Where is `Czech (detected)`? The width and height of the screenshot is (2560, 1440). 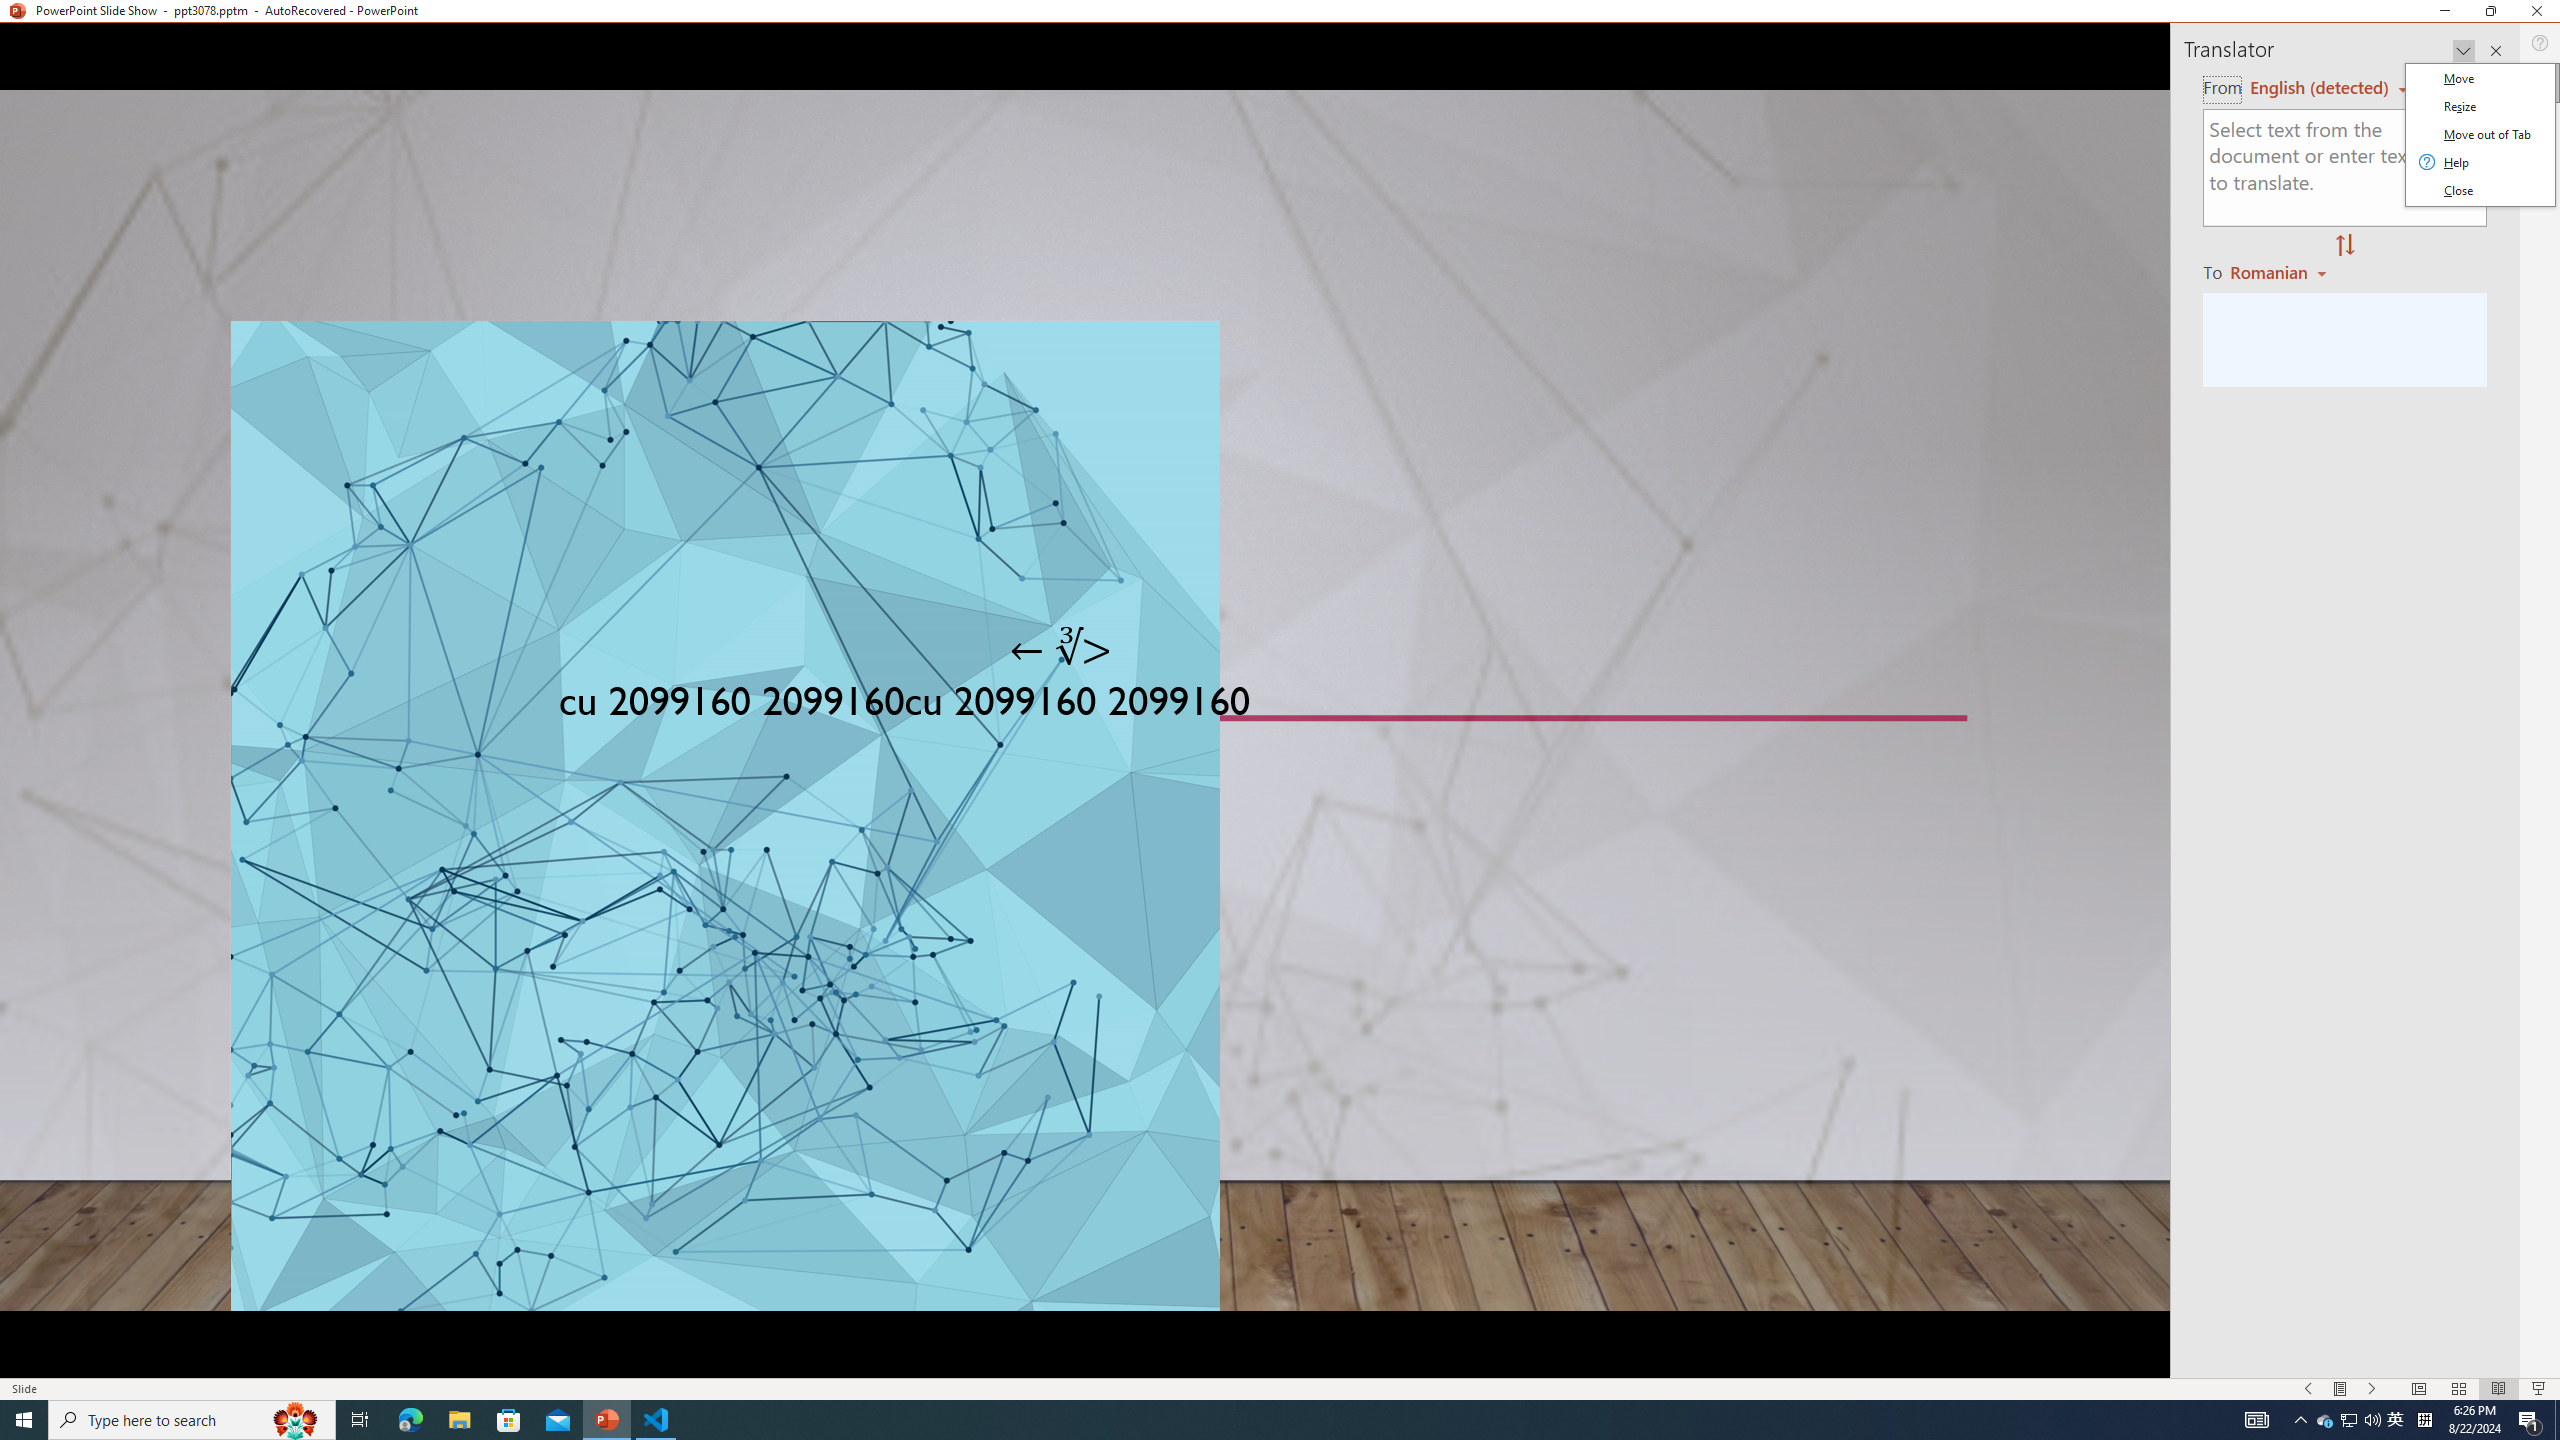 Czech (detected) is located at coordinates (2320, 88).